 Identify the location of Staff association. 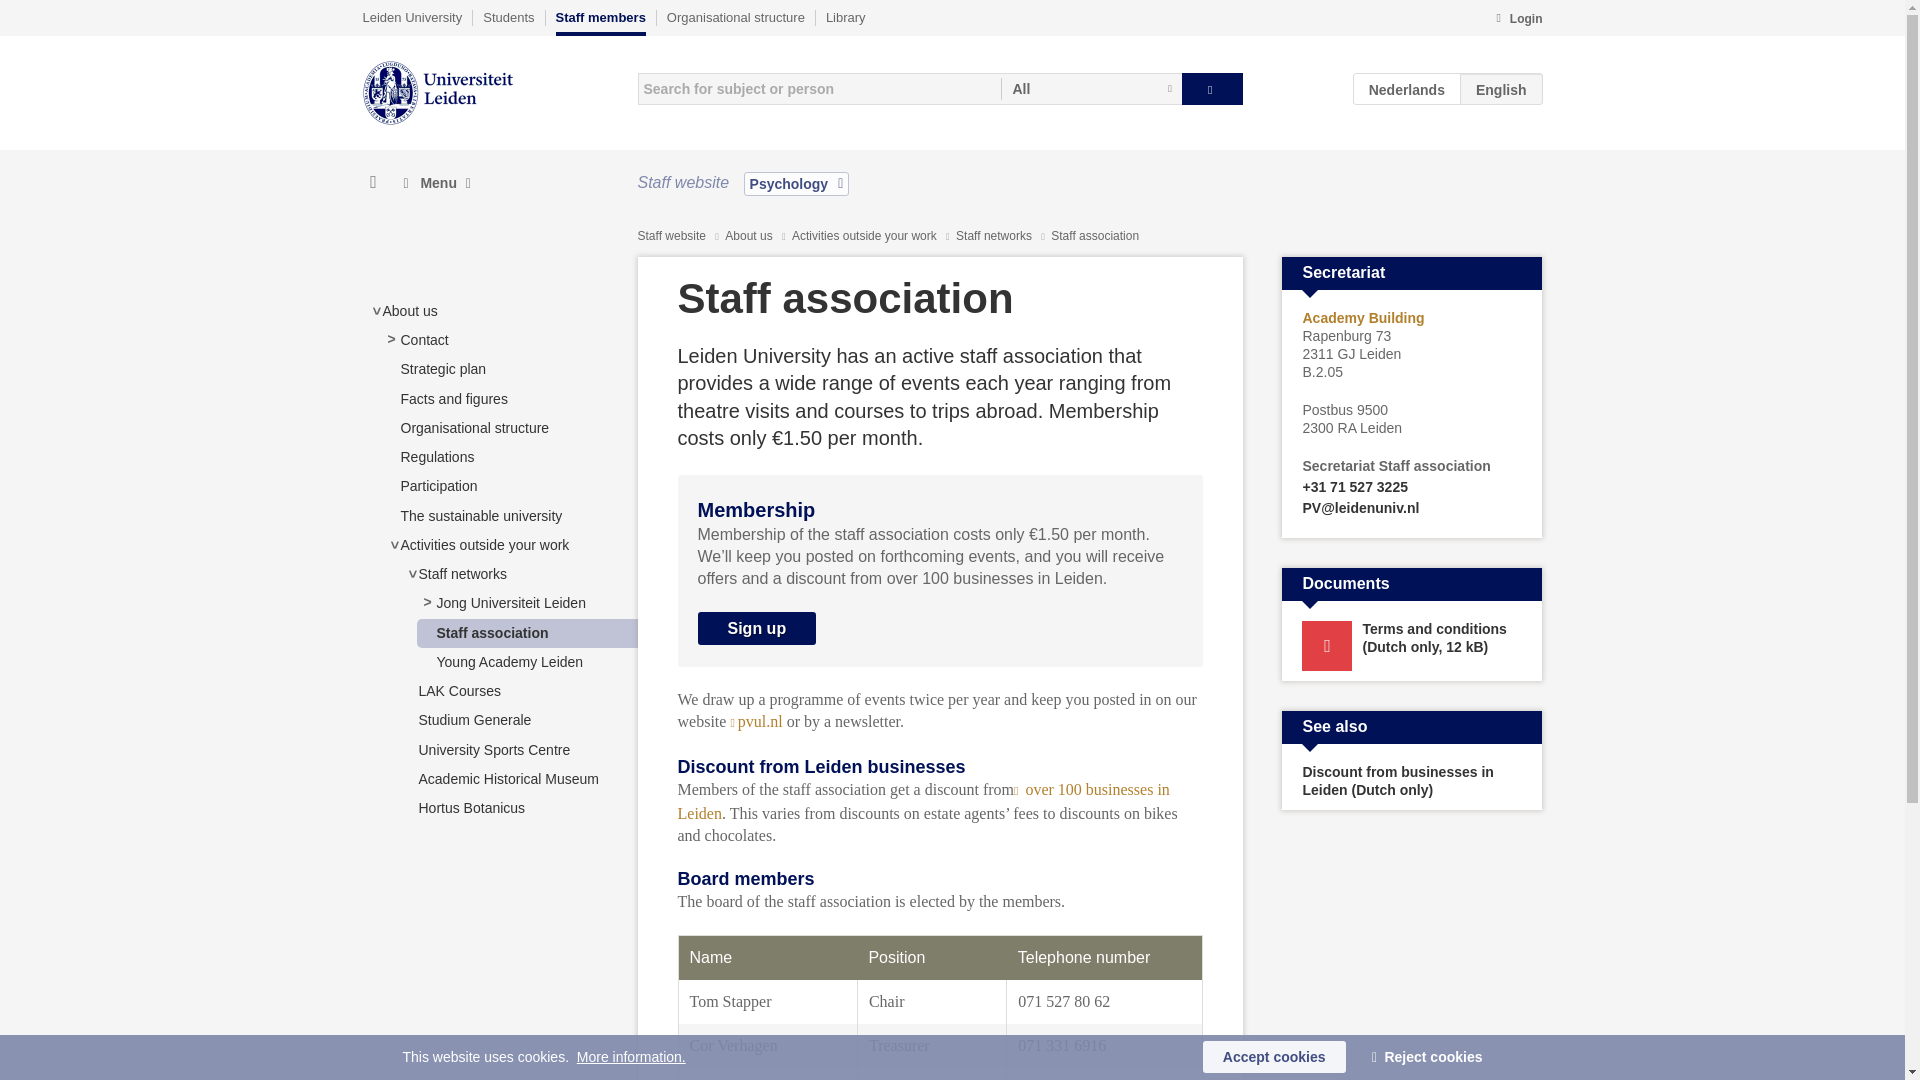
(491, 633).